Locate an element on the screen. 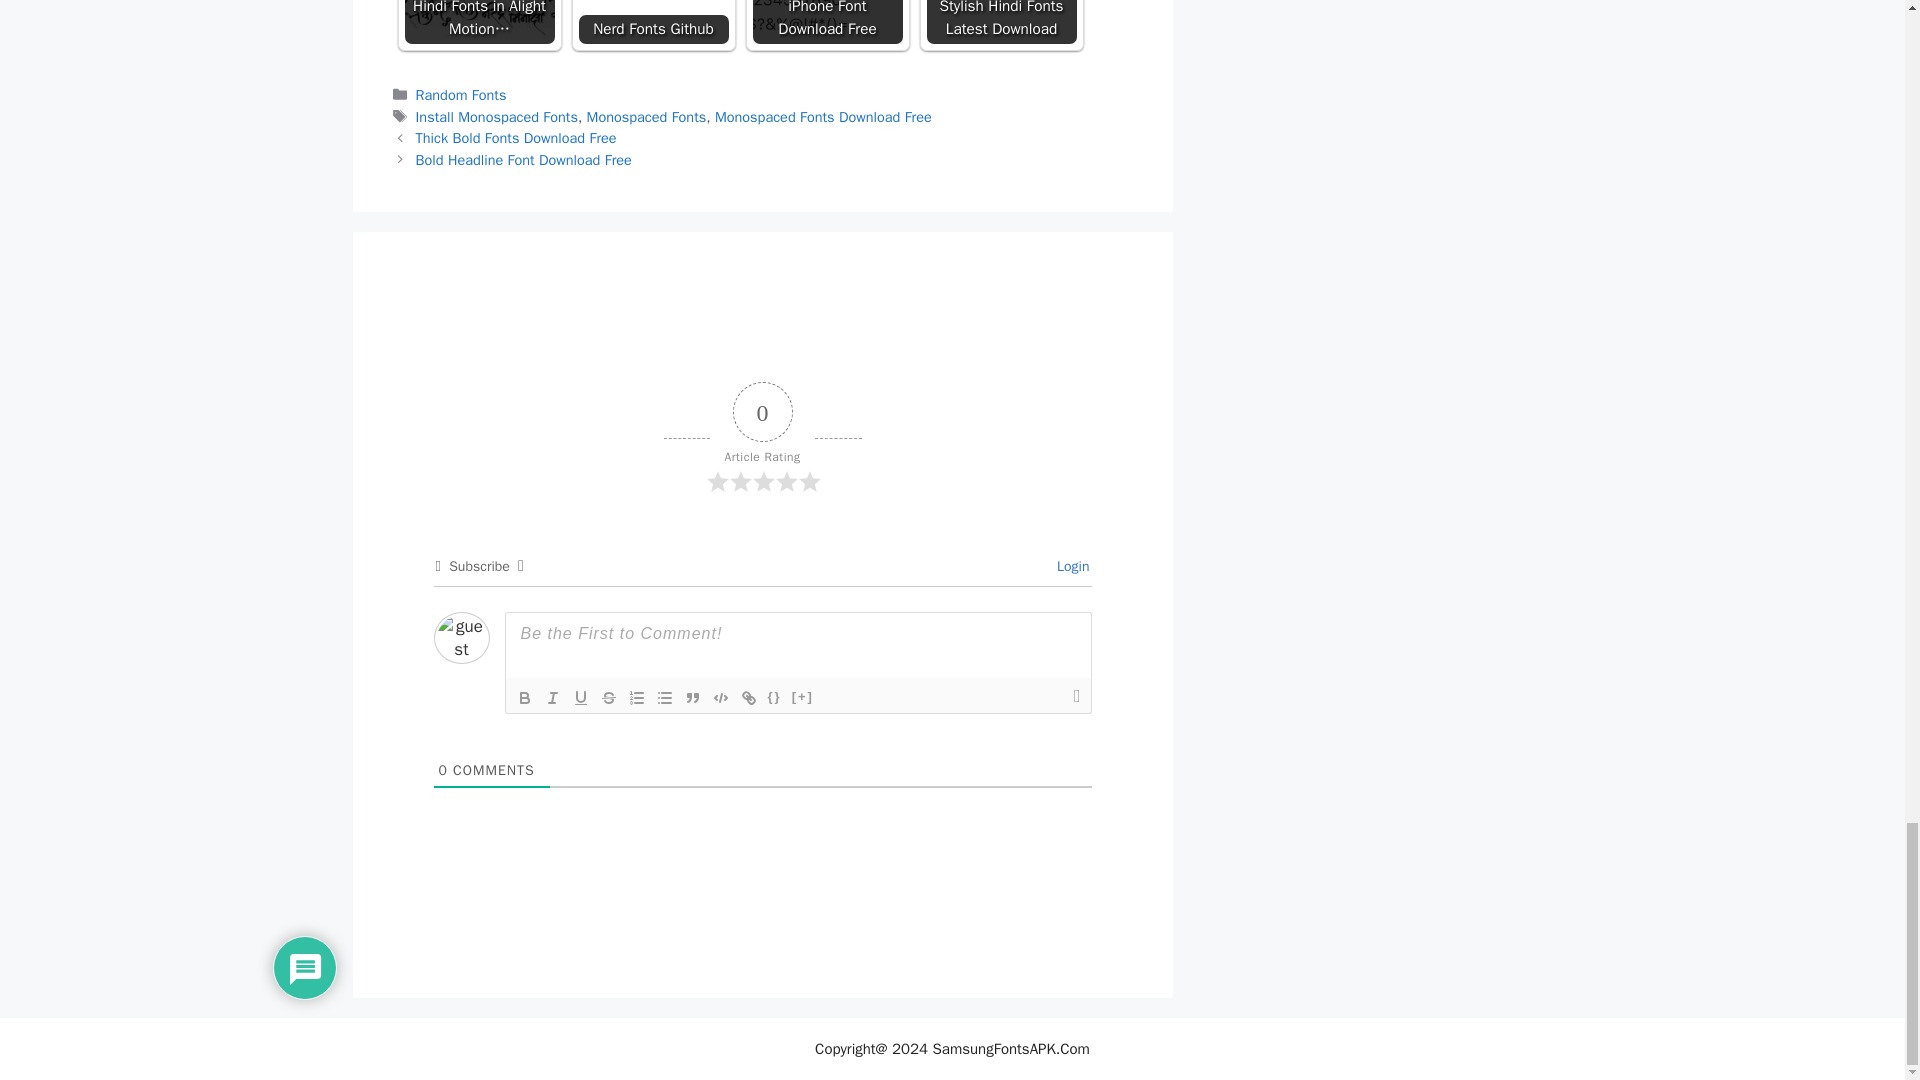 This screenshot has width=1920, height=1080. Monospaced Fonts Download Free is located at coordinates (822, 117).